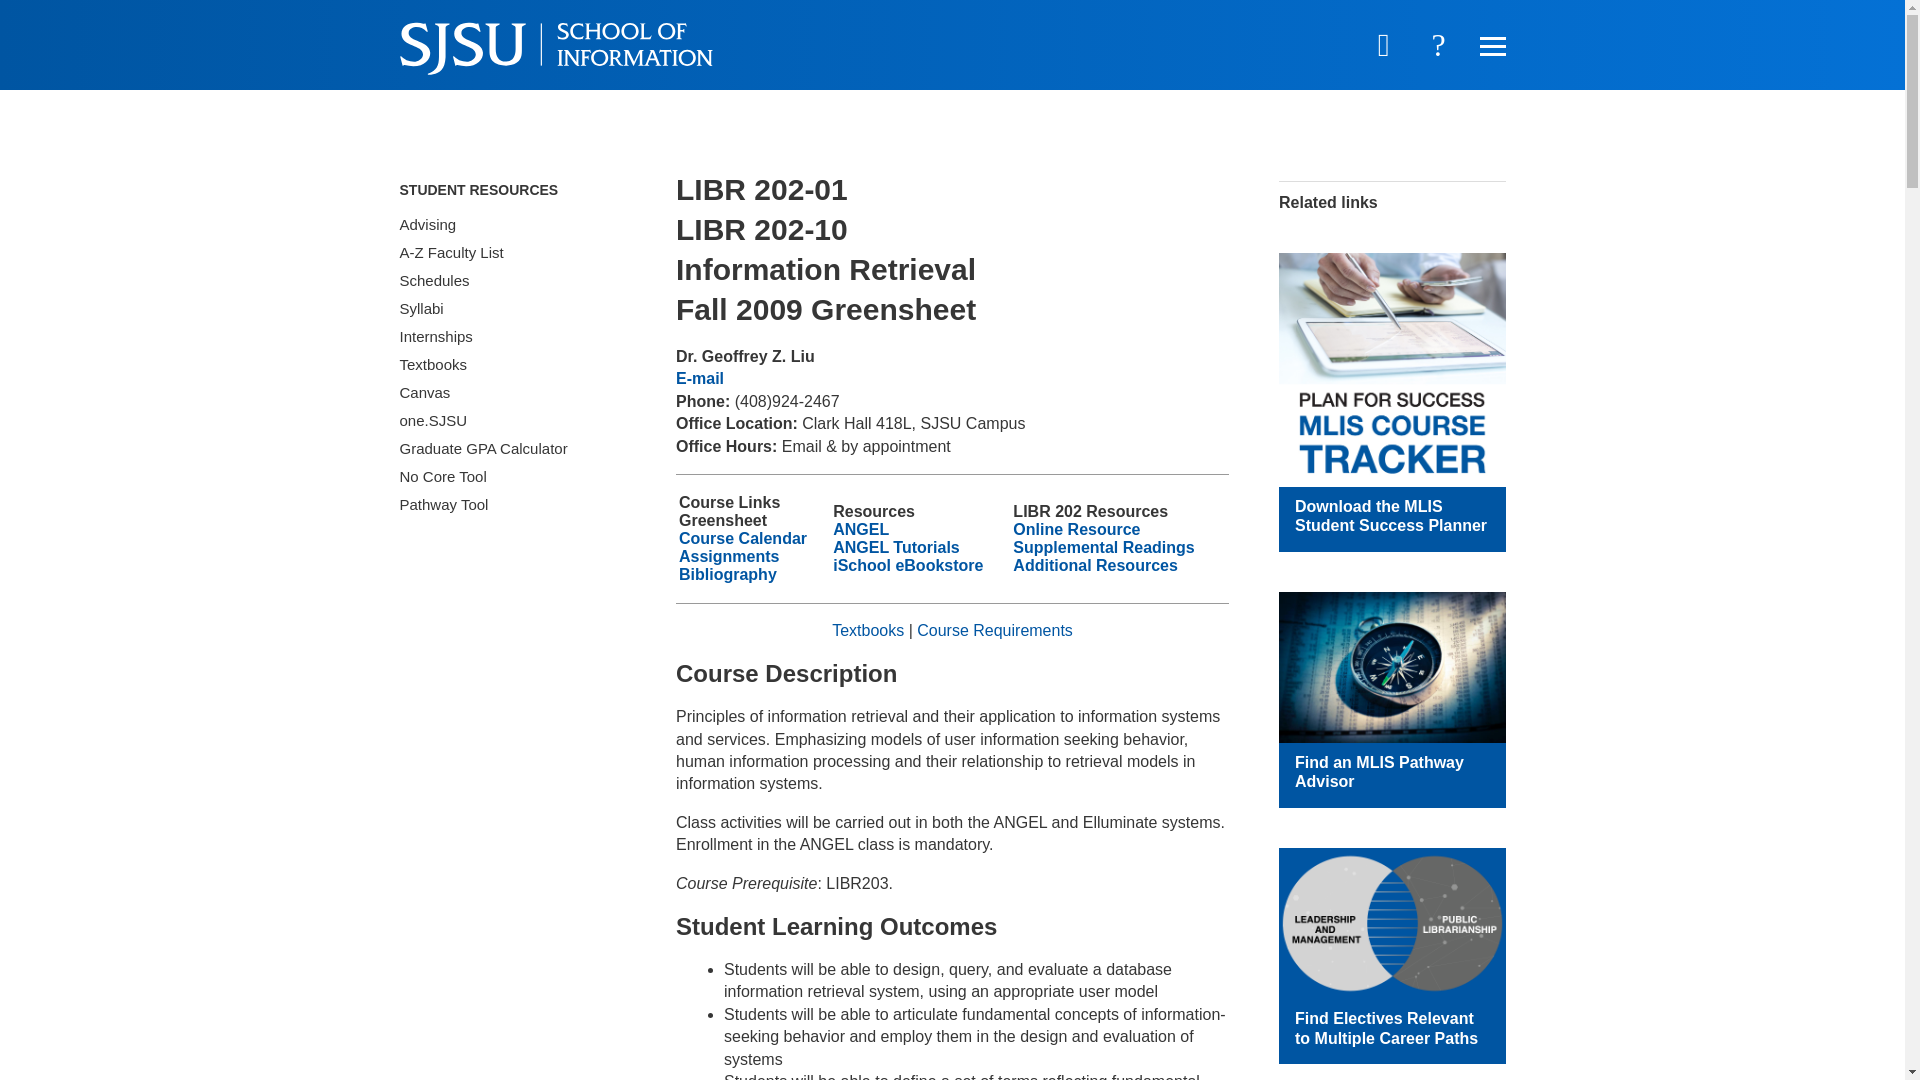 This screenshot has height=1080, width=1920. What do you see at coordinates (513, 477) in the screenshot?
I see `No Core Tool` at bounding box center [513, 477].